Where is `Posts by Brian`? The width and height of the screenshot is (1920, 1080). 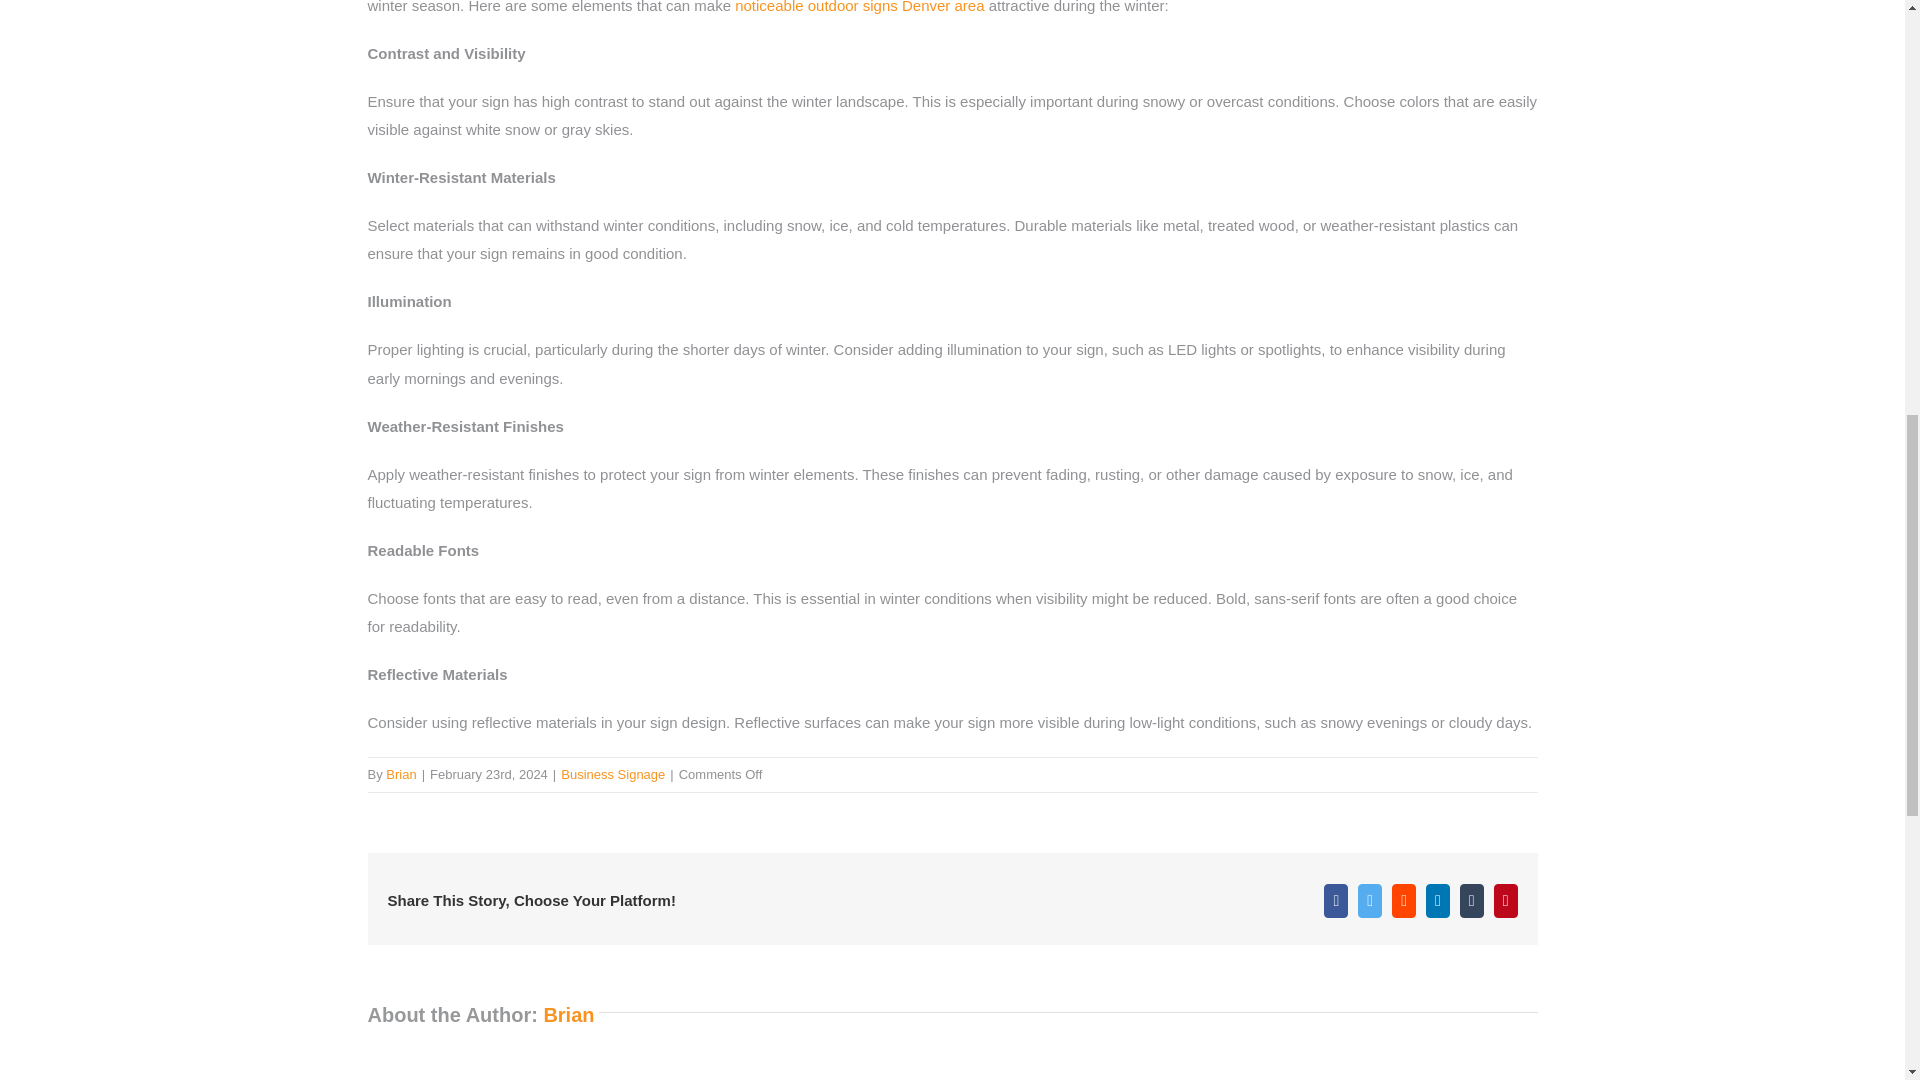 Posts by Brian is located at coordinates (568, 1015).